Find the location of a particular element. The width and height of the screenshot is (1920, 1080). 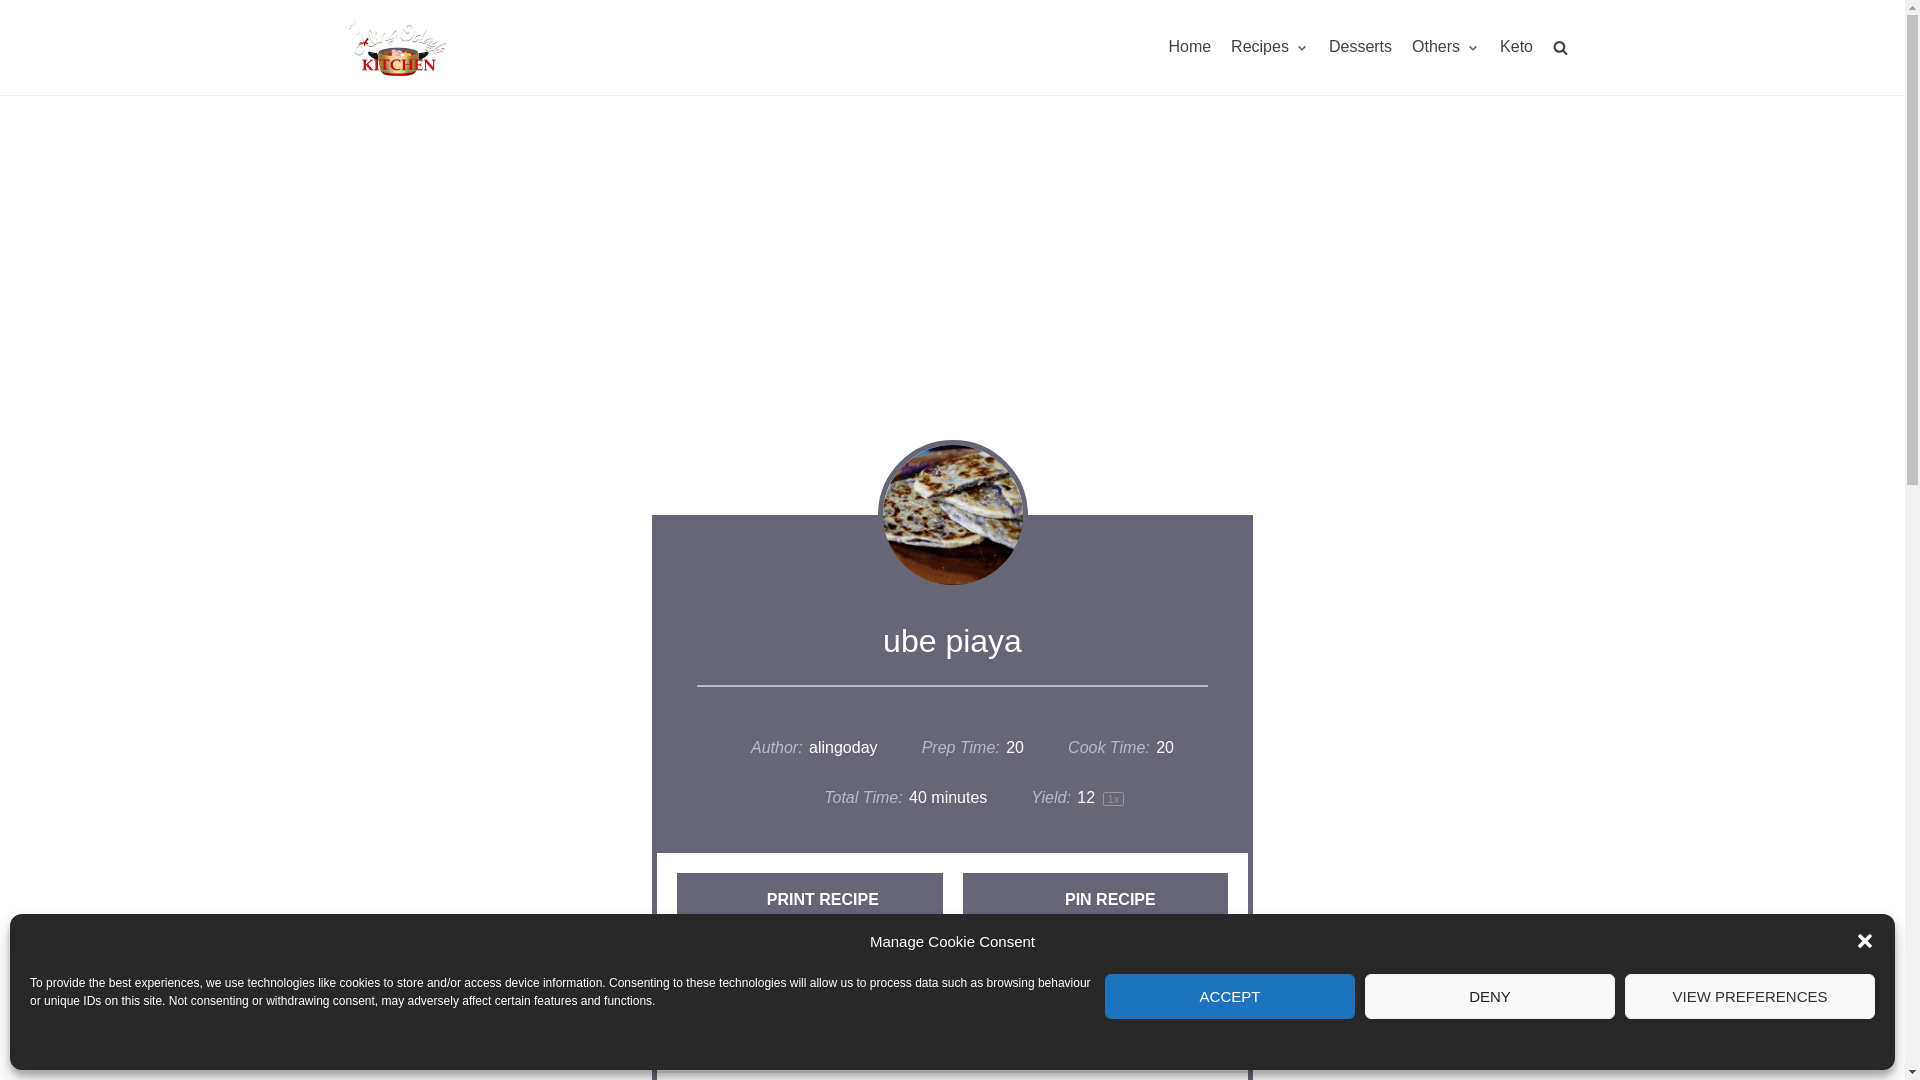

Keto is located at coordinates (1516, 46).